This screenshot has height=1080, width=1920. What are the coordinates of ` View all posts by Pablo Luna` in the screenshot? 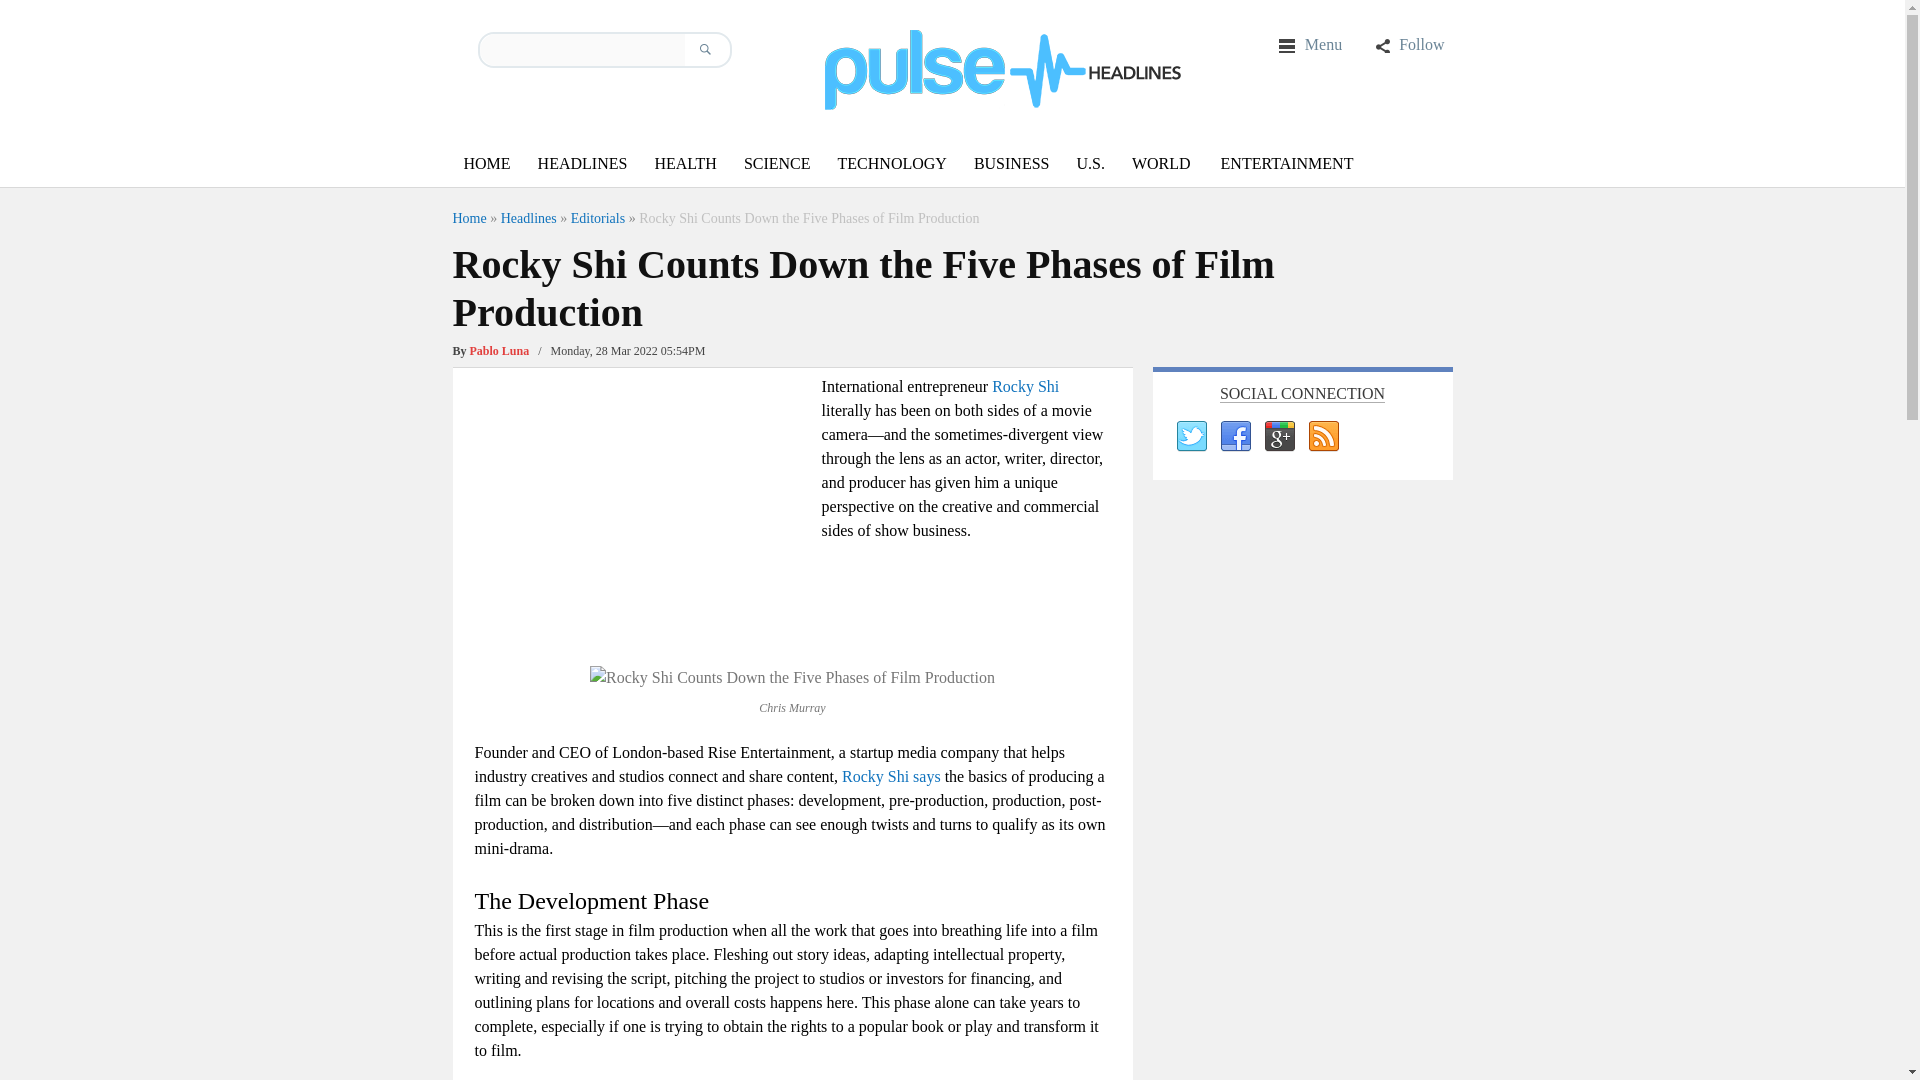 It's located at (500, 350).